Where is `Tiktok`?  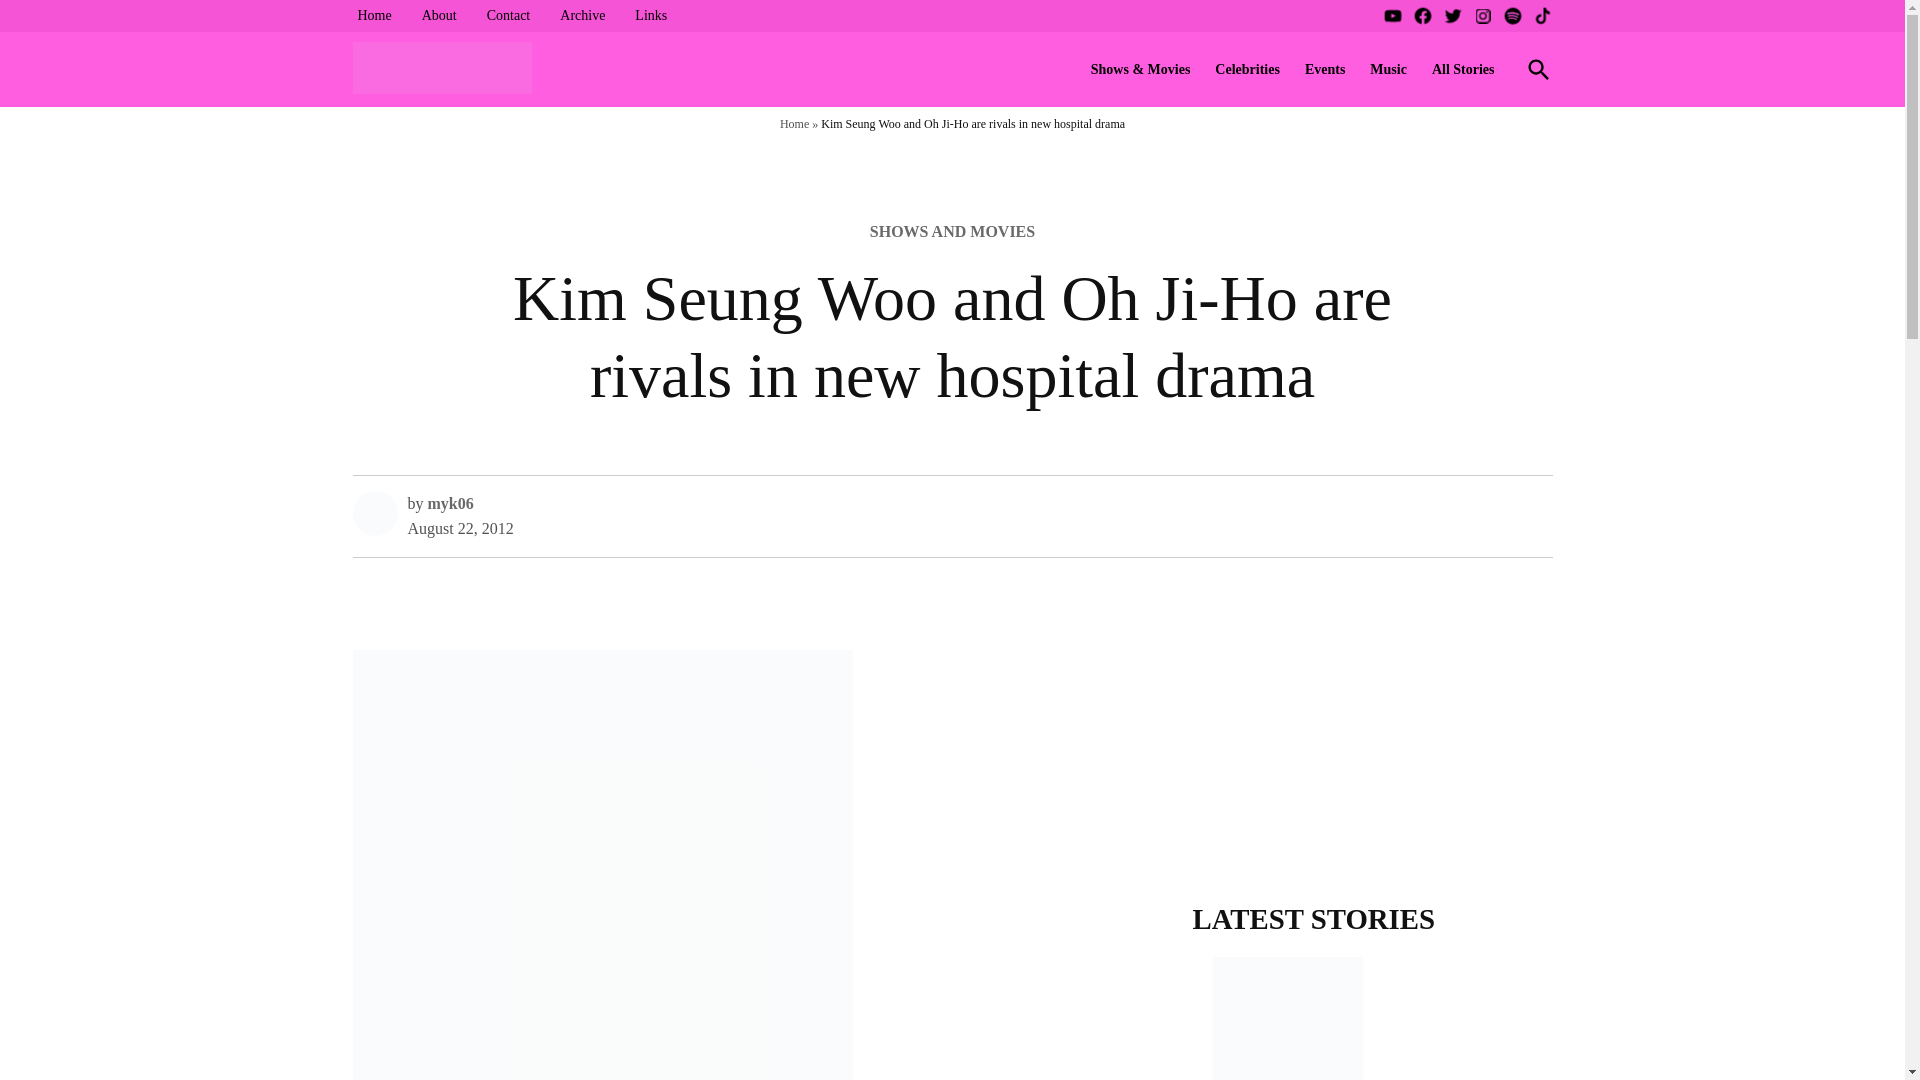 Tiktok is located at coordinates (1542, 16).